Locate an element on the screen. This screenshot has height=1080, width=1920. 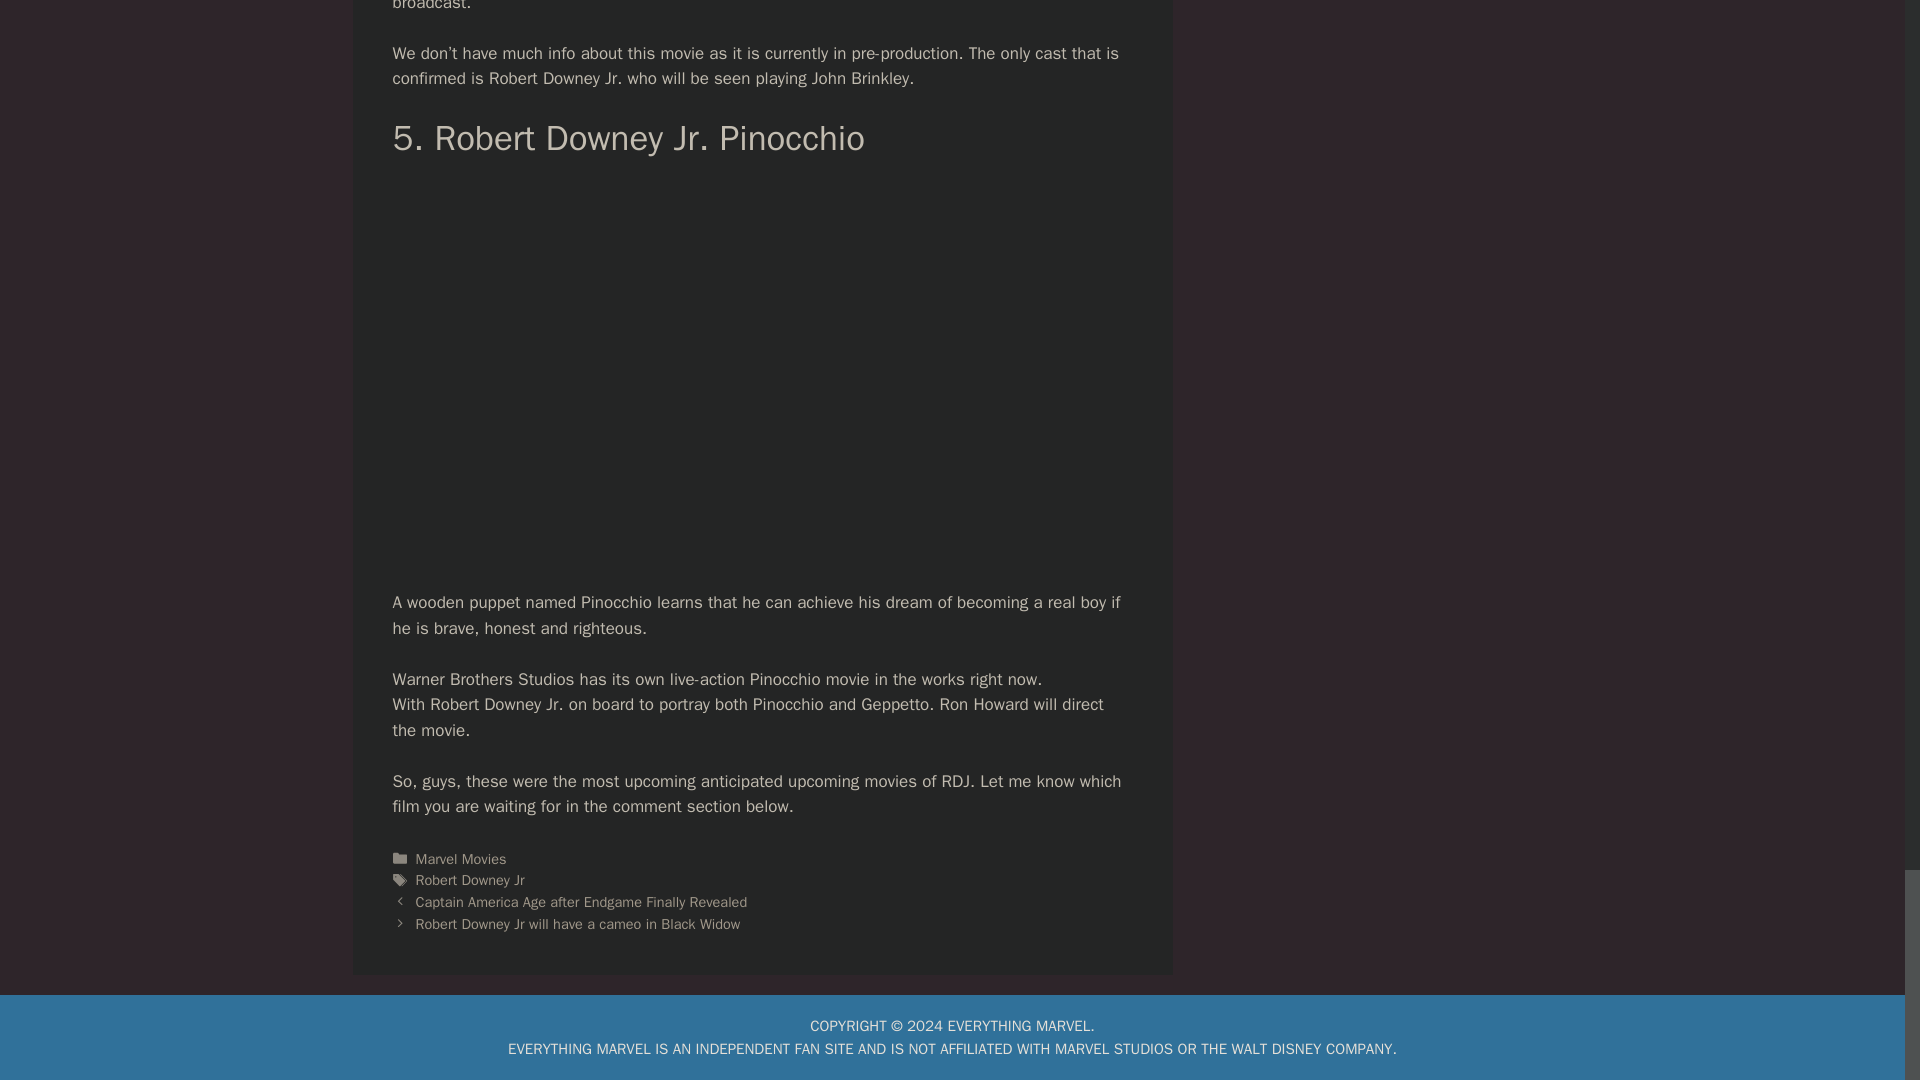
Robert Downey Jr will have a cameo in Black Widow is located at coordinates (578, 924).